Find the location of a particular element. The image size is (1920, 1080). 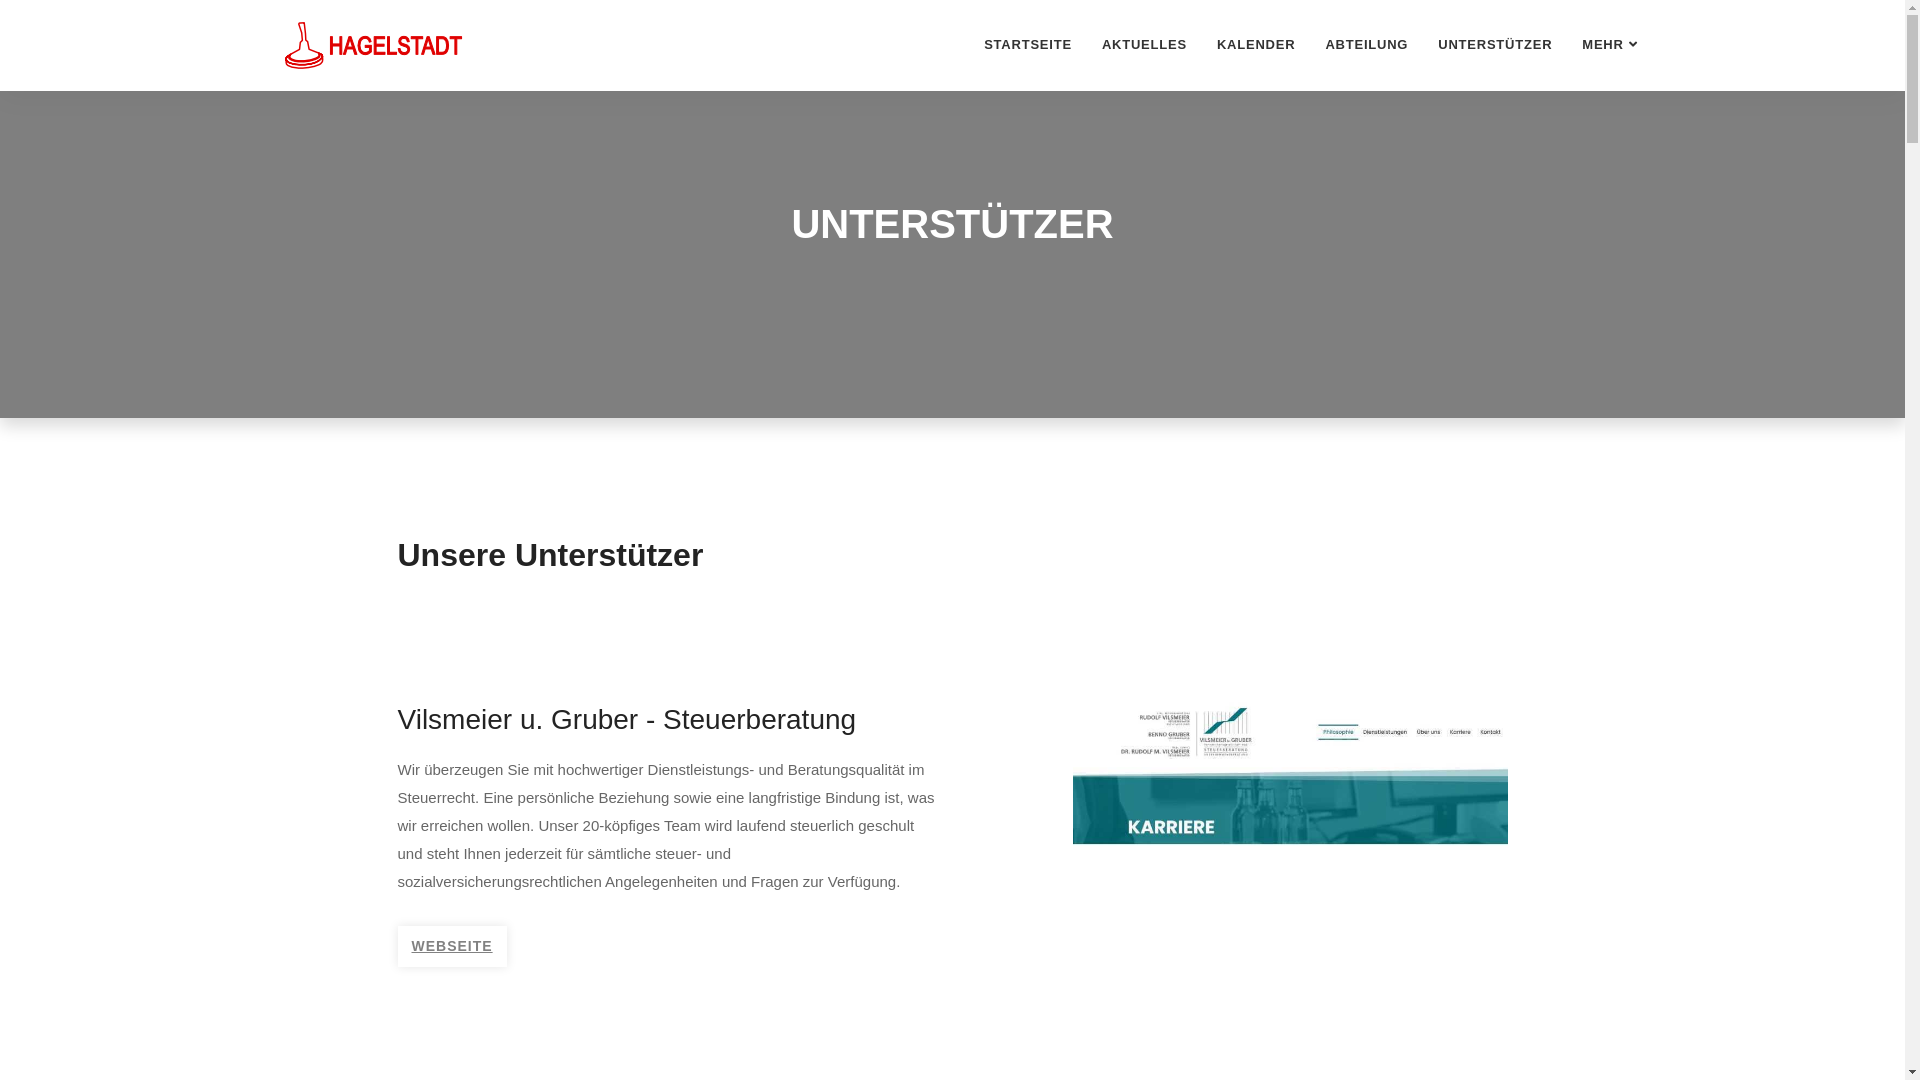

WEBSEITE is located at coordinates (452, 946).